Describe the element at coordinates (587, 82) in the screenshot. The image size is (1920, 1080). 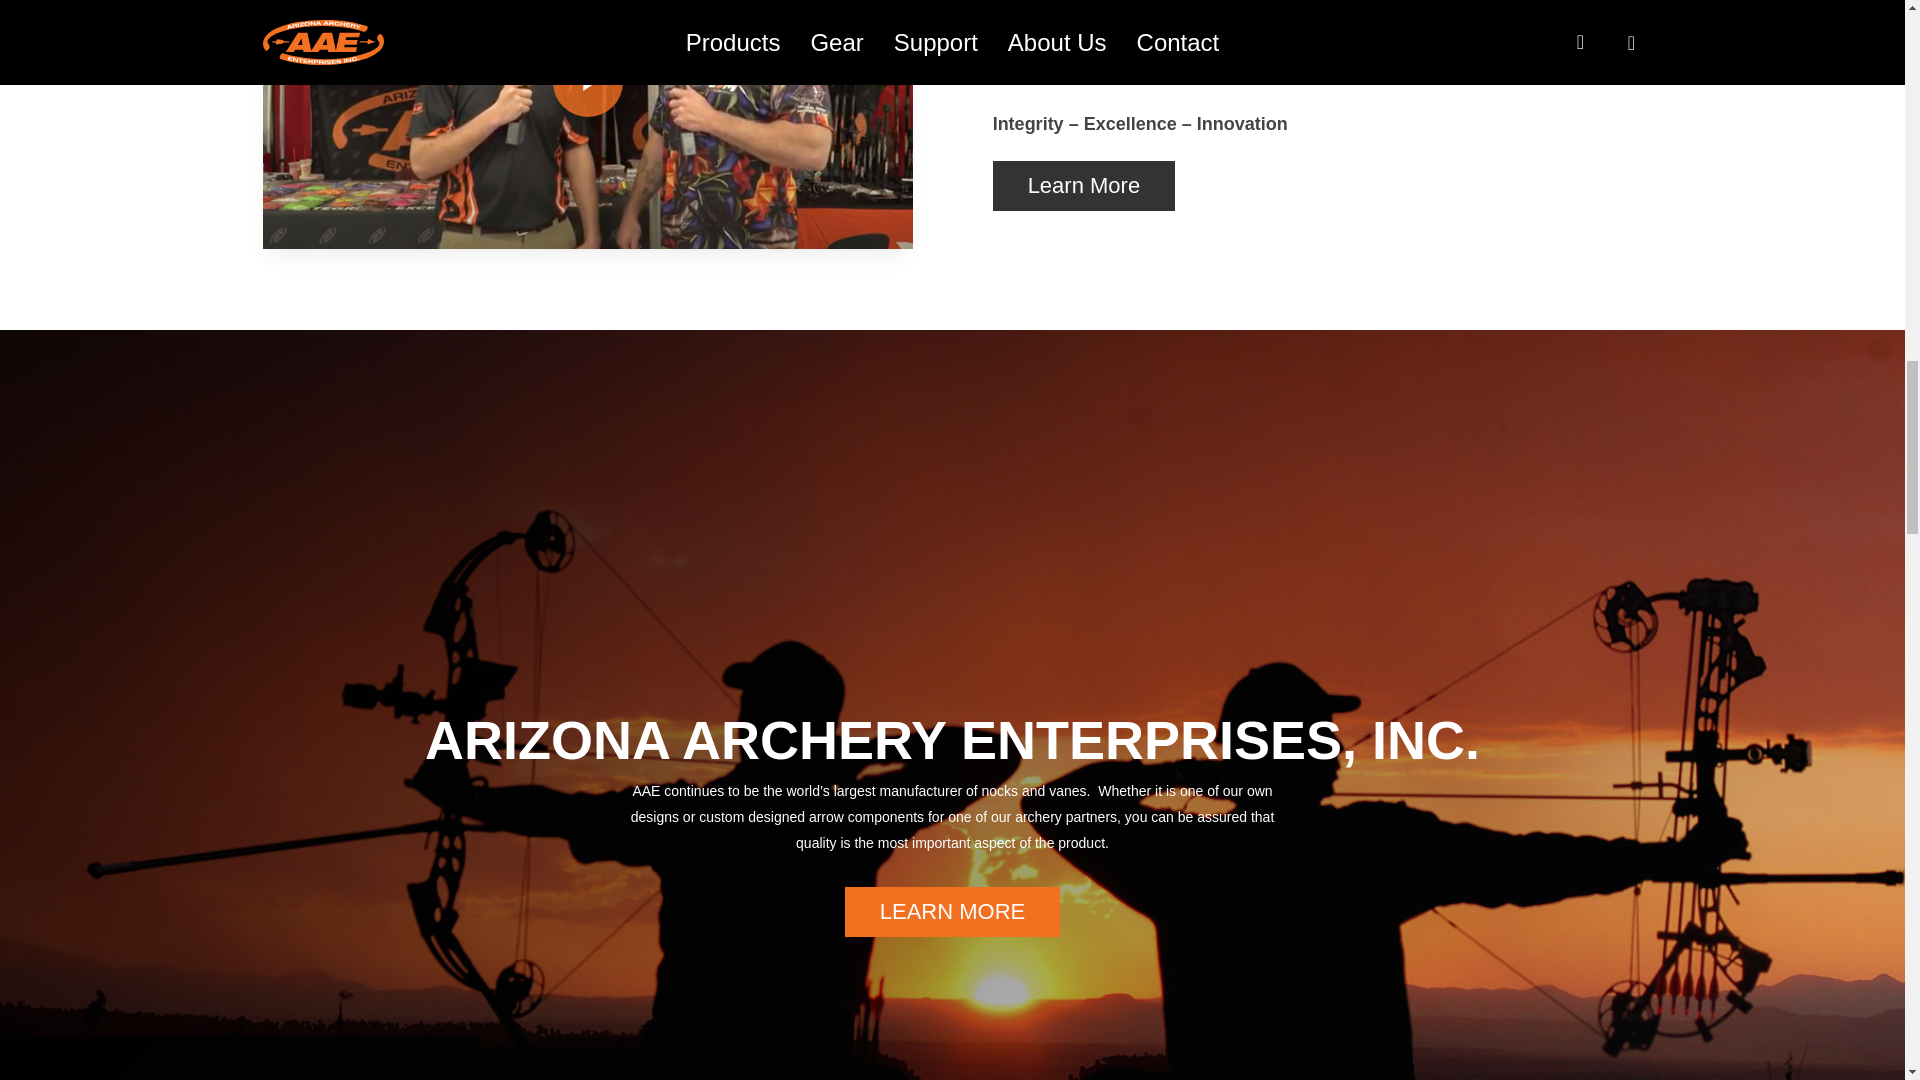
I see `Play Video` at that location.